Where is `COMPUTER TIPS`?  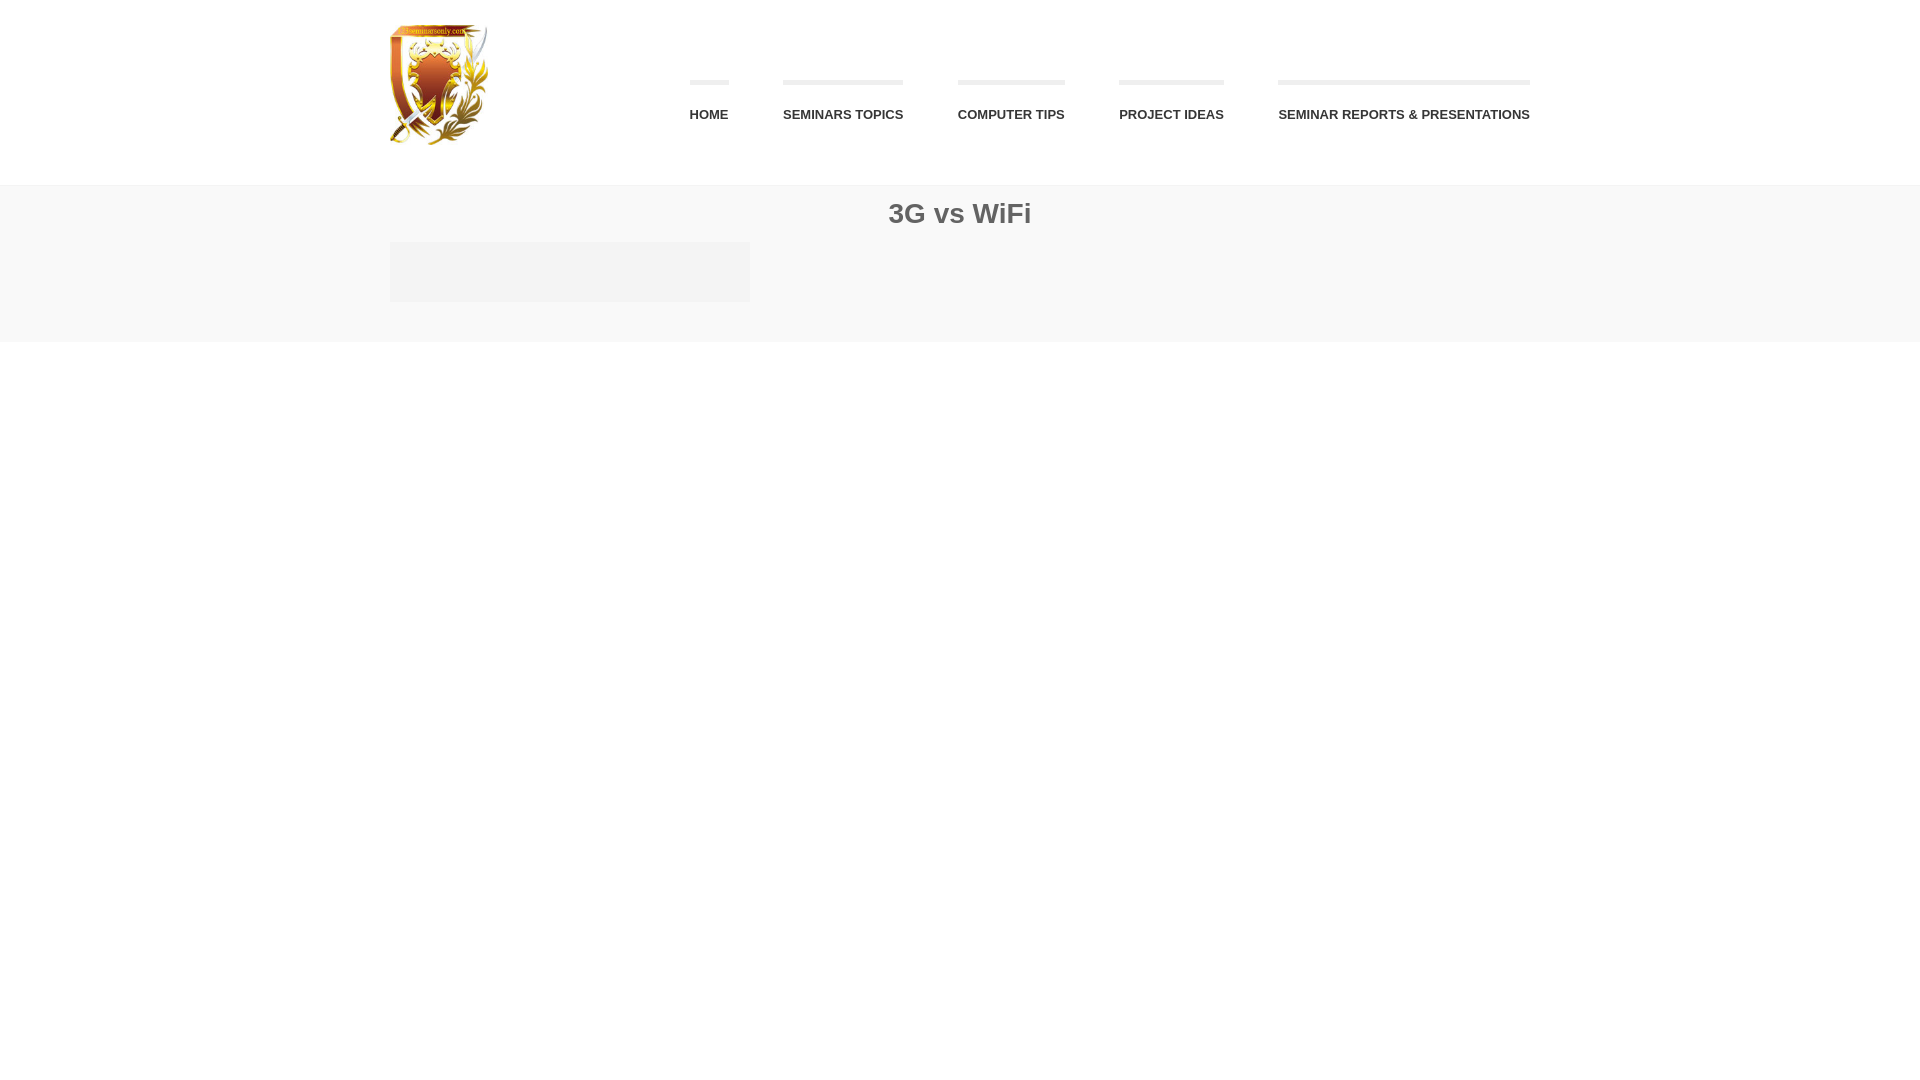 COMPUTER TIPS is located at coordinates (1012, 107).